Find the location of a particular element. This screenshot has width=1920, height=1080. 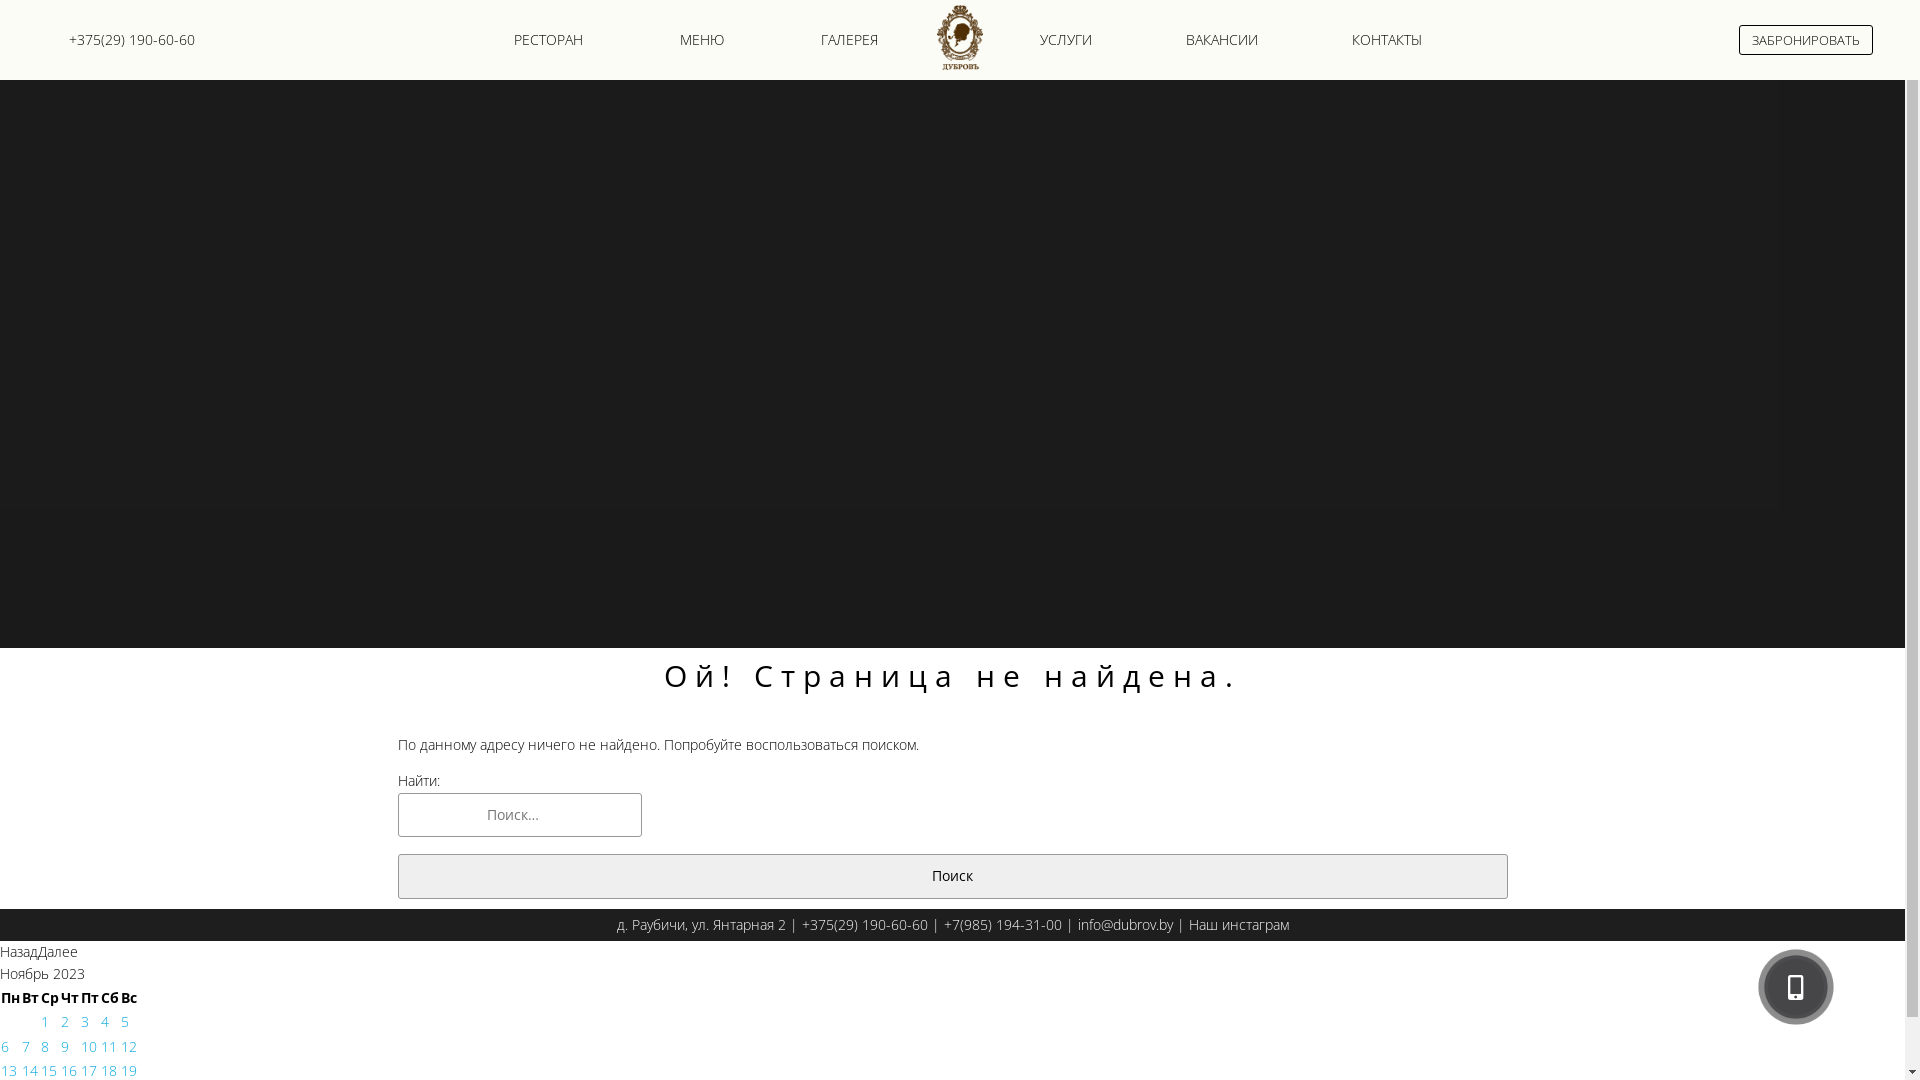

4 is located at coordinates (105, 1022).